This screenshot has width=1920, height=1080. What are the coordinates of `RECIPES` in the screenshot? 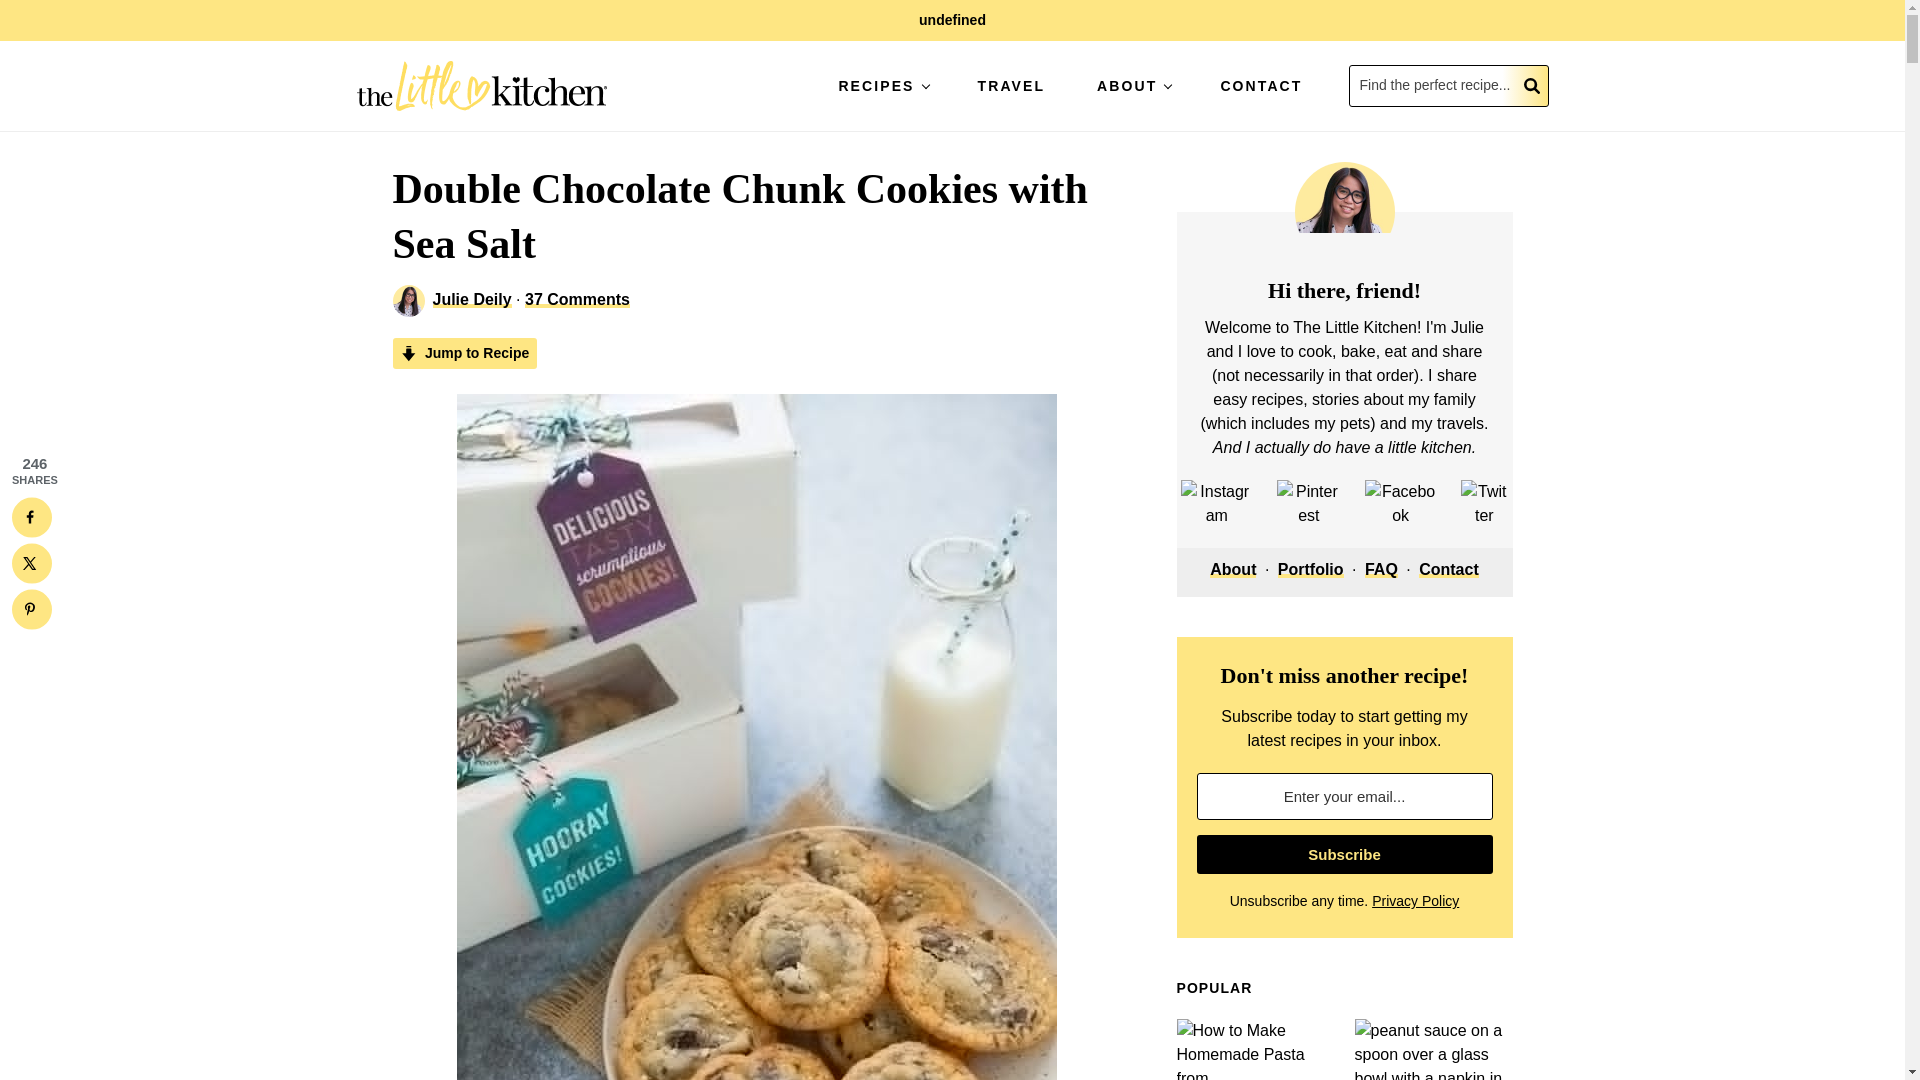 It's located at (880, 85).